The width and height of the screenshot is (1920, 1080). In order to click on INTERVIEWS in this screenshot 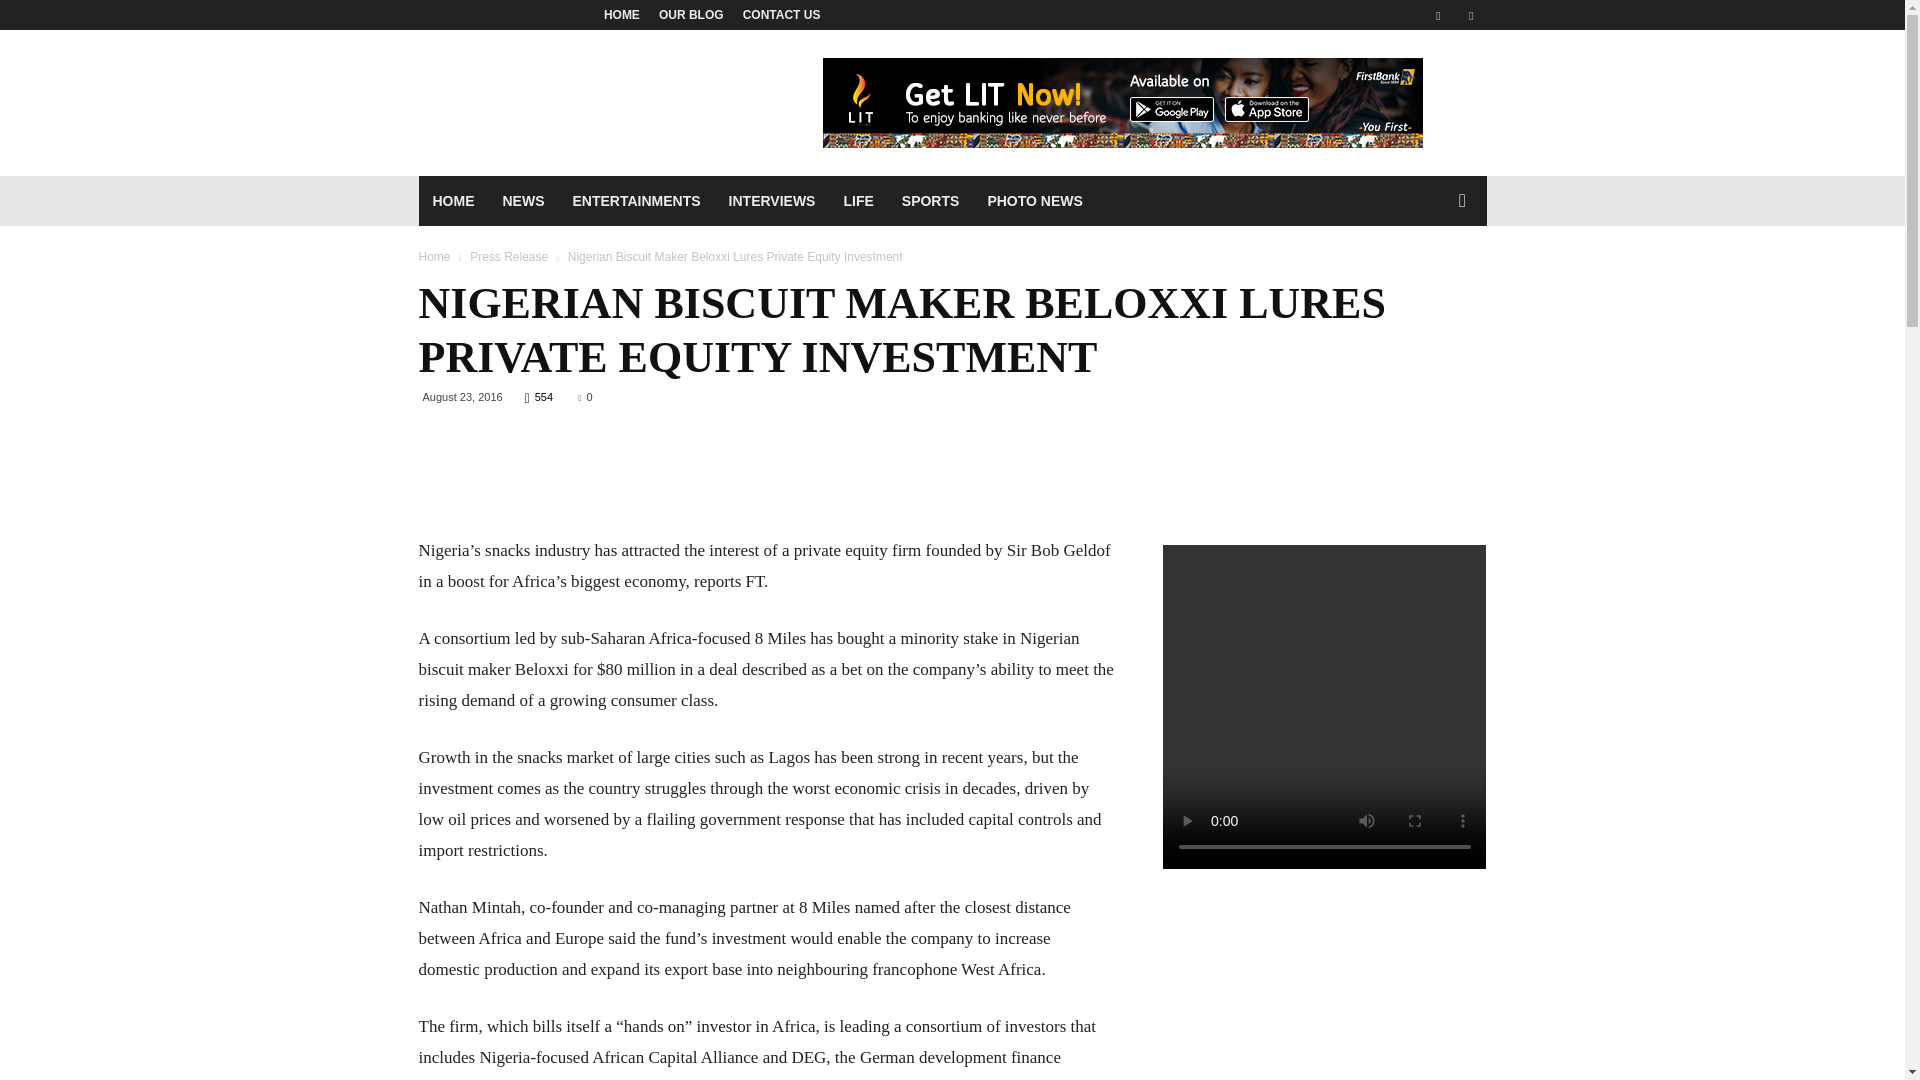, I will do `click(772, 200)`.